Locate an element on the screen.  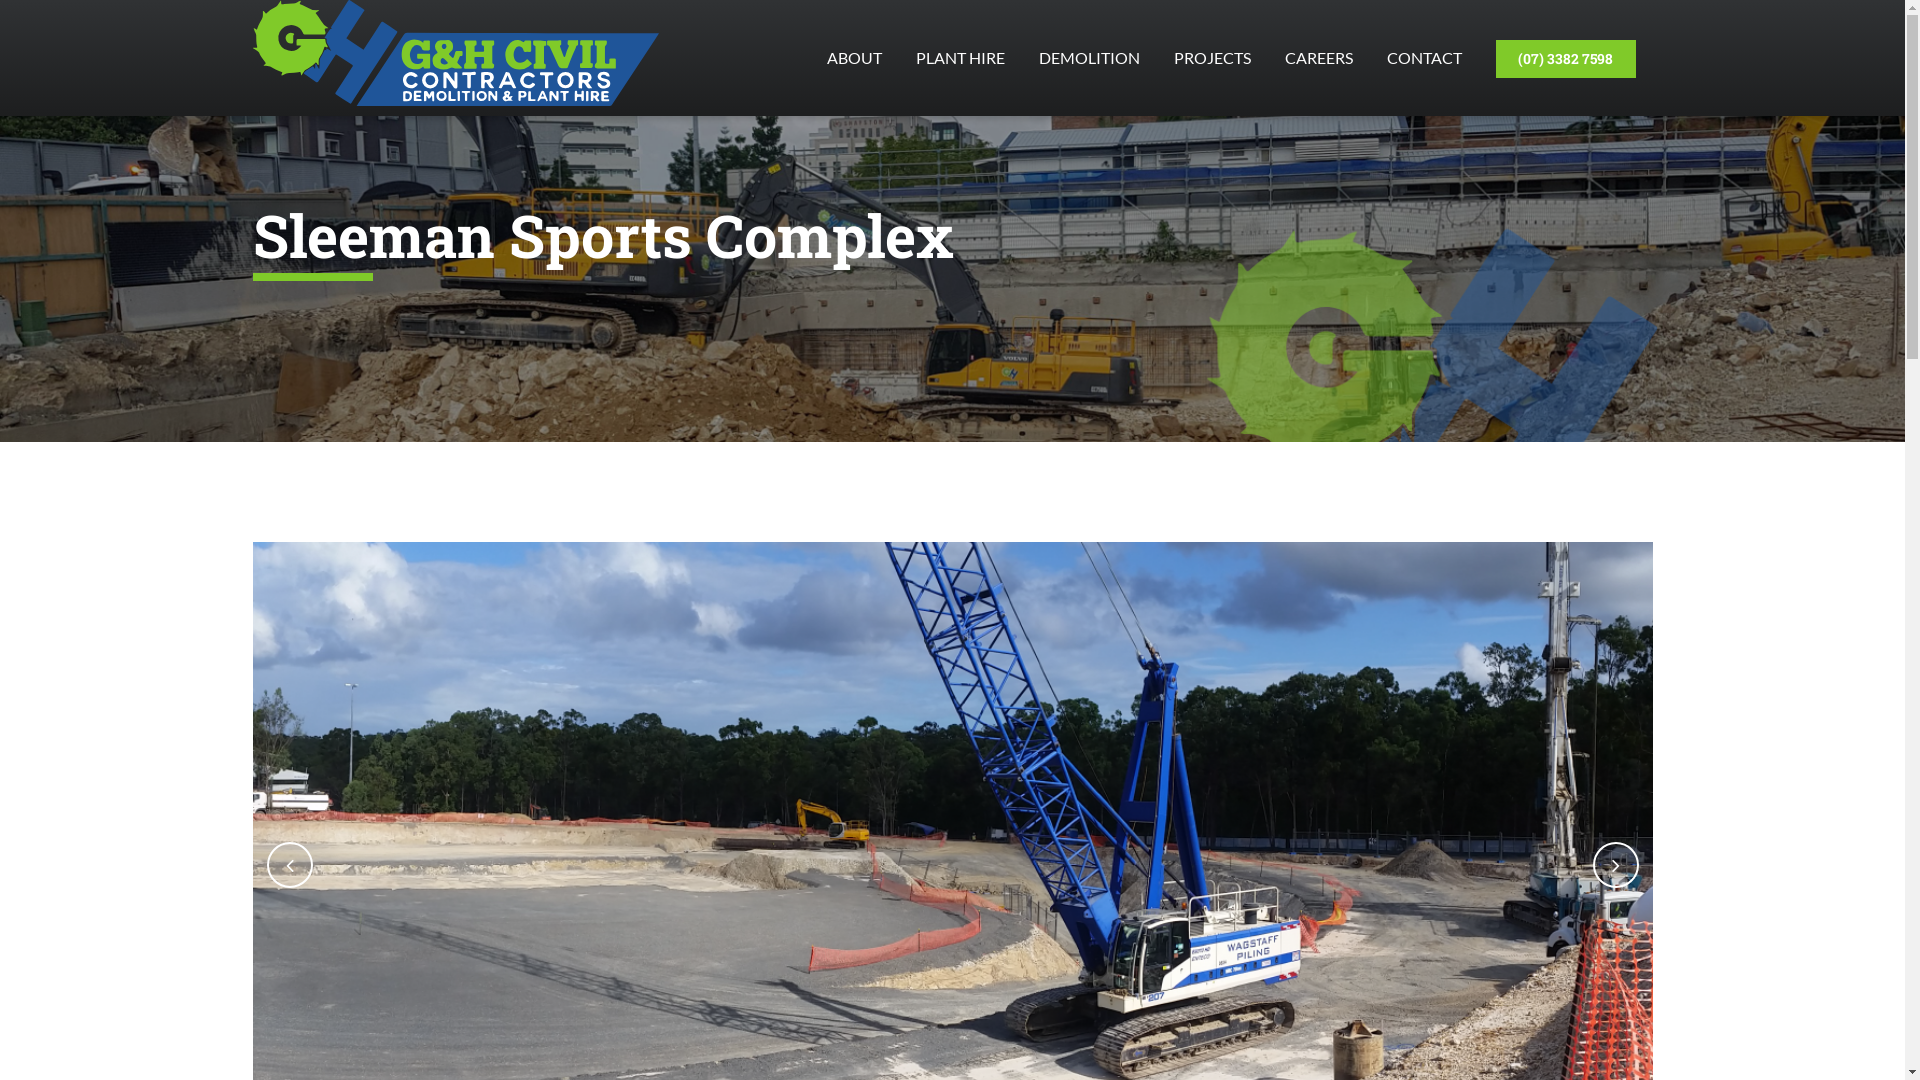
CAREERS is located at coordinates (1319, 58).